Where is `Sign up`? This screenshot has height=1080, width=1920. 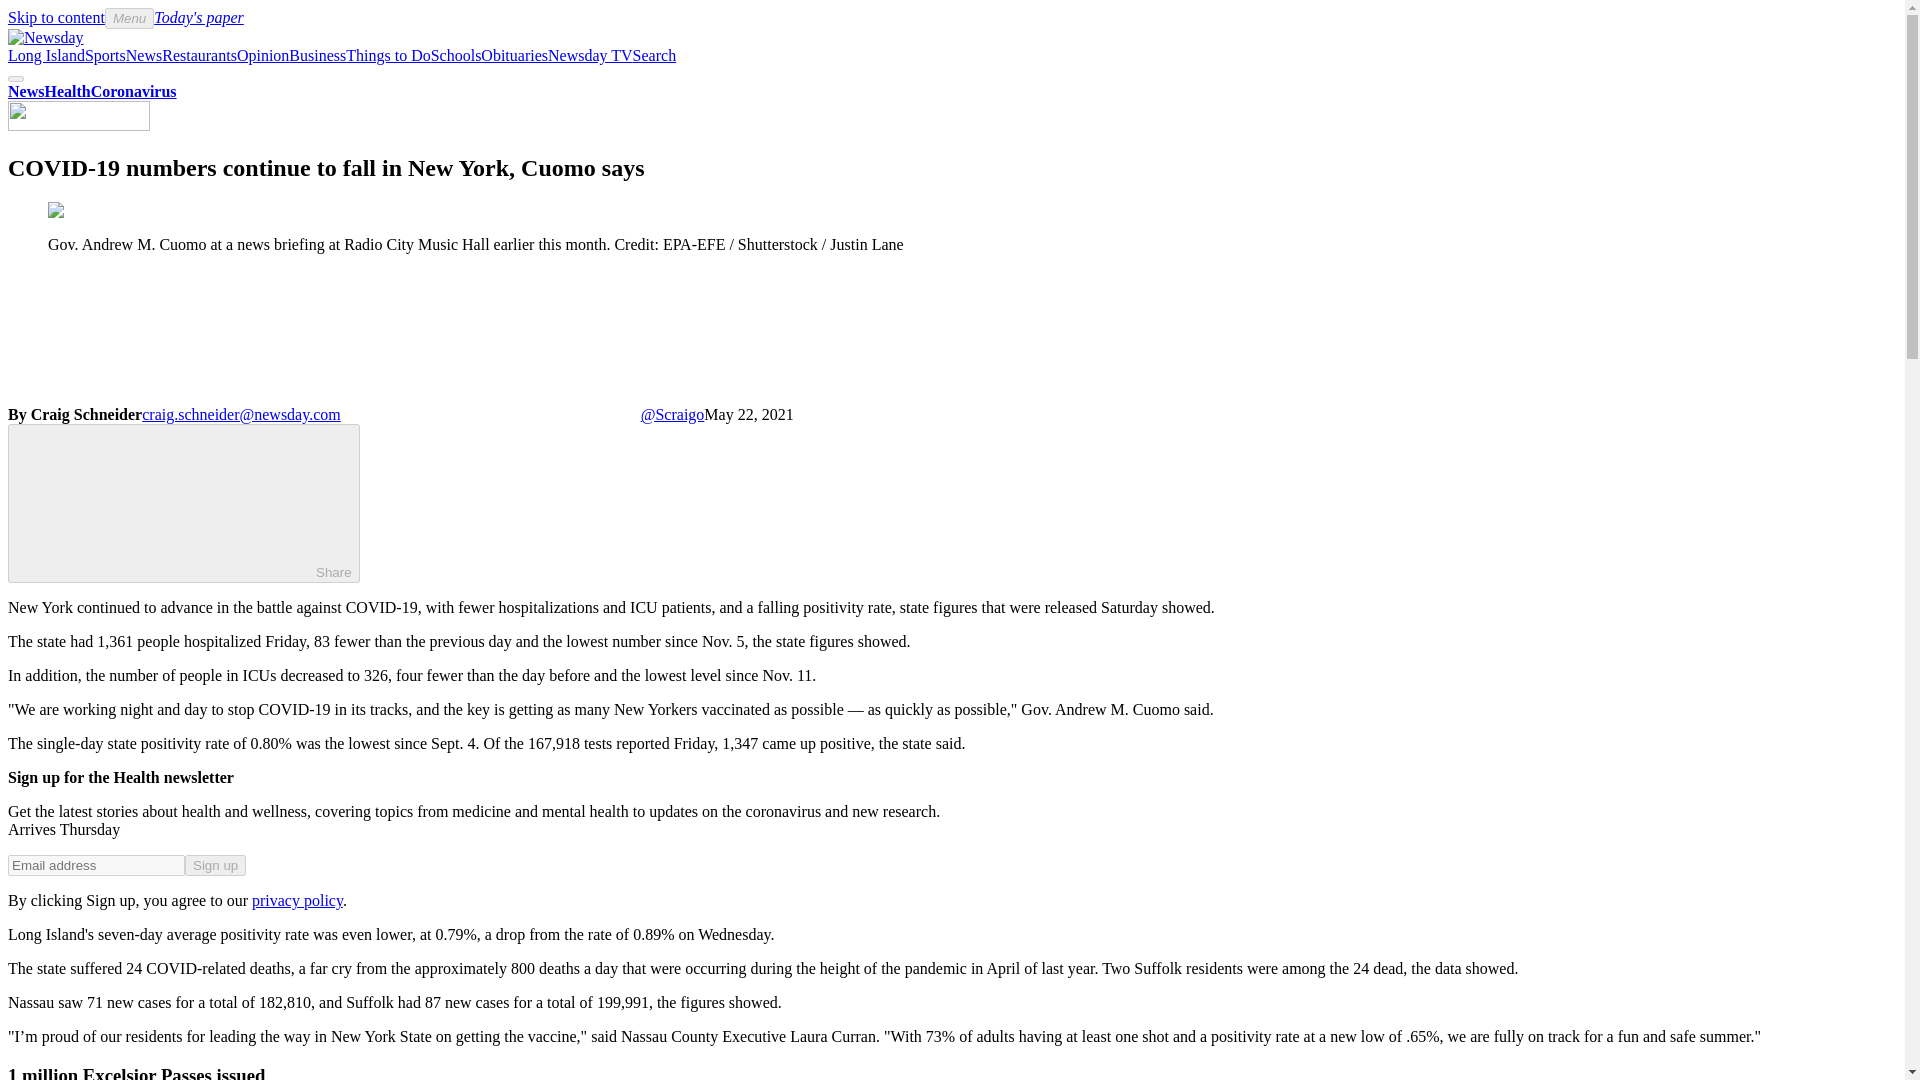
Sign up is located at coordinates (214, 865).